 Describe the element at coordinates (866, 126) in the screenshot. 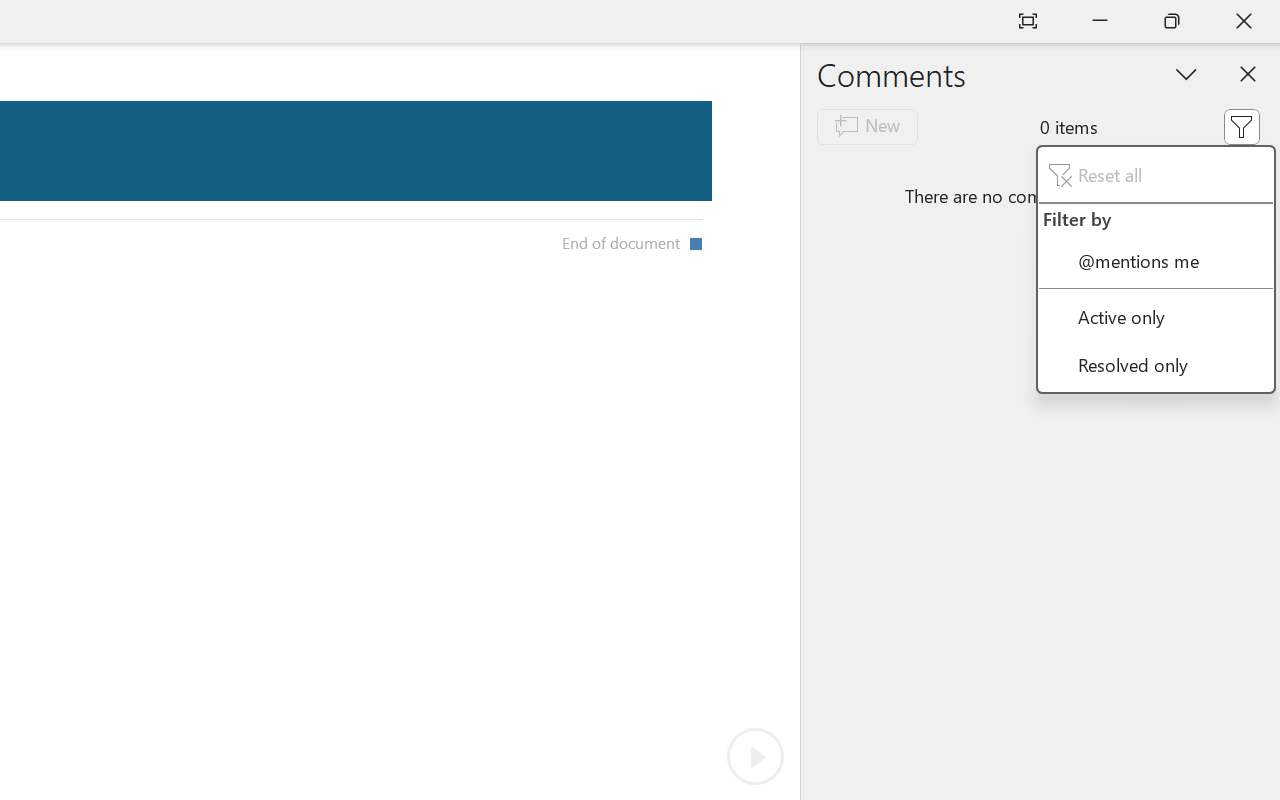

I see `New comment` at that location.